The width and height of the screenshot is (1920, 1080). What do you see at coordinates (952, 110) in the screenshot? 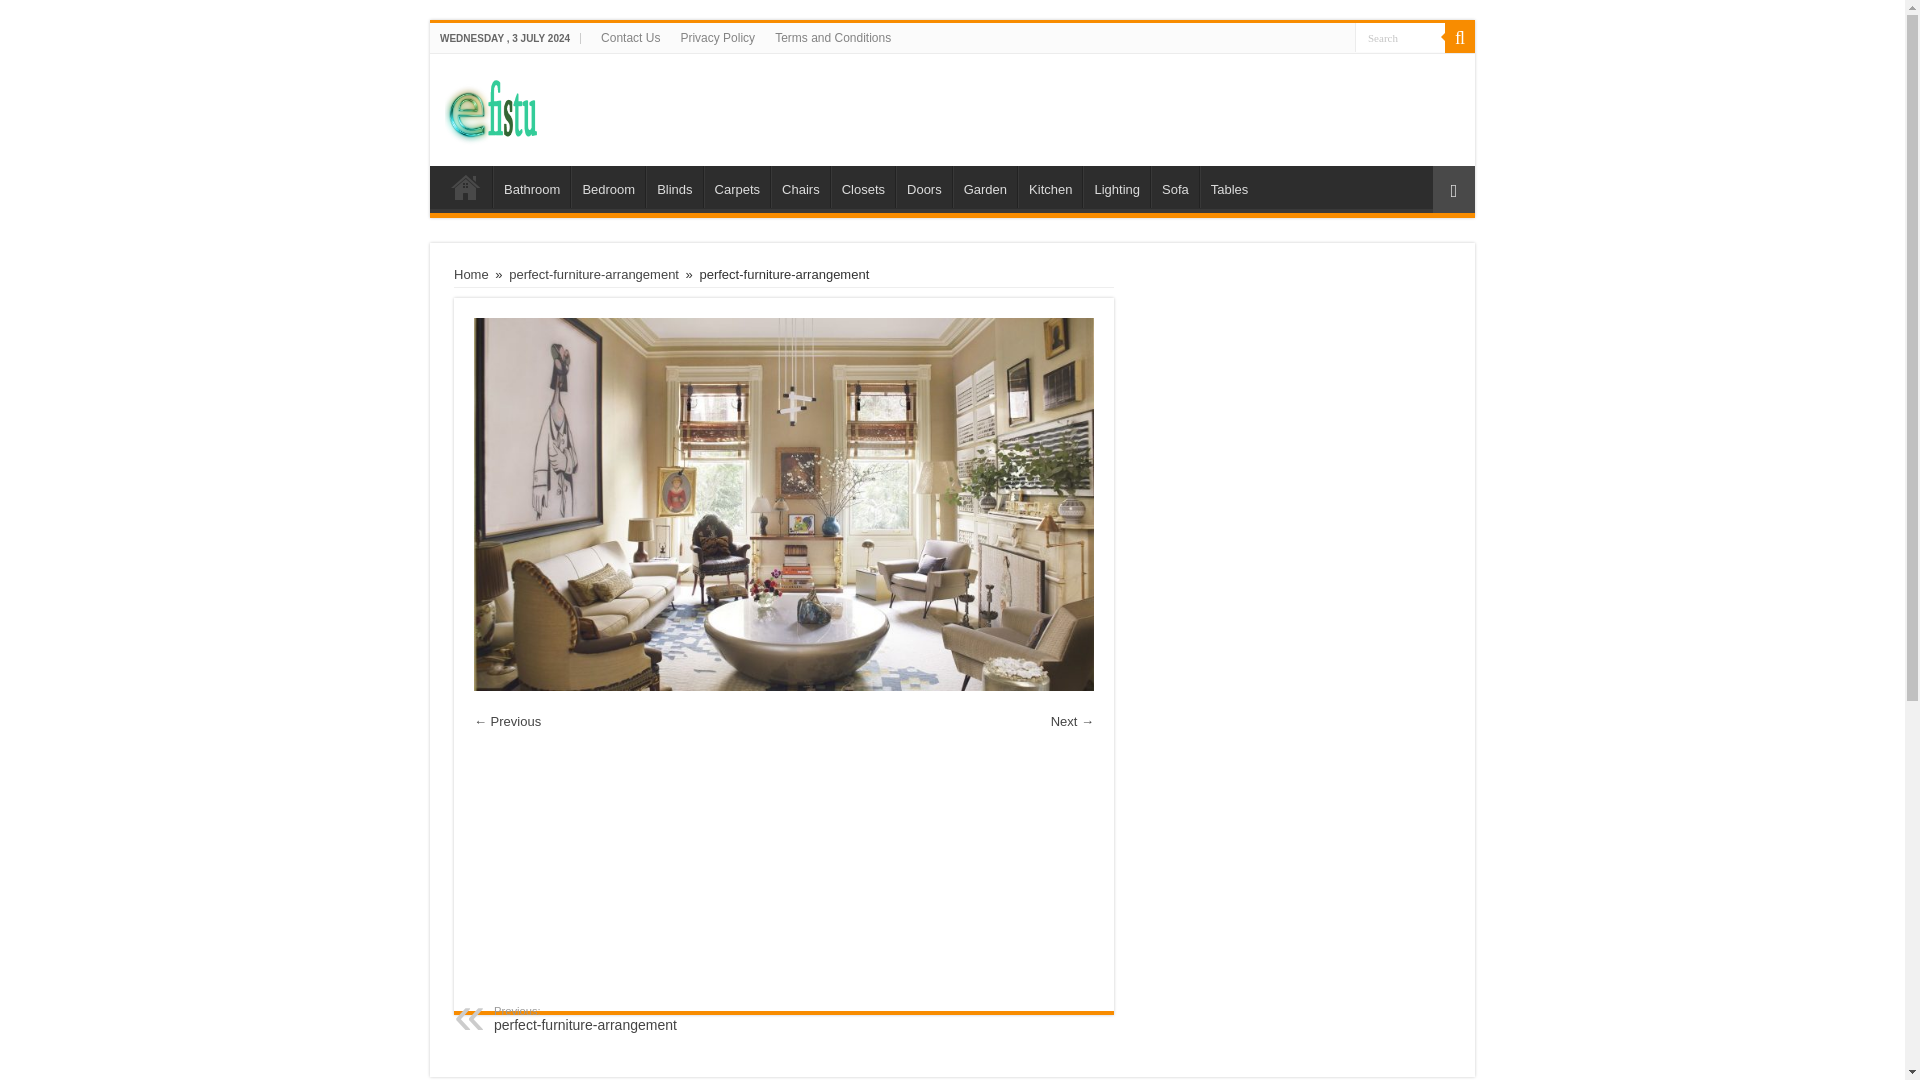
I see `efistu.com` at bounding box center [952, 110].